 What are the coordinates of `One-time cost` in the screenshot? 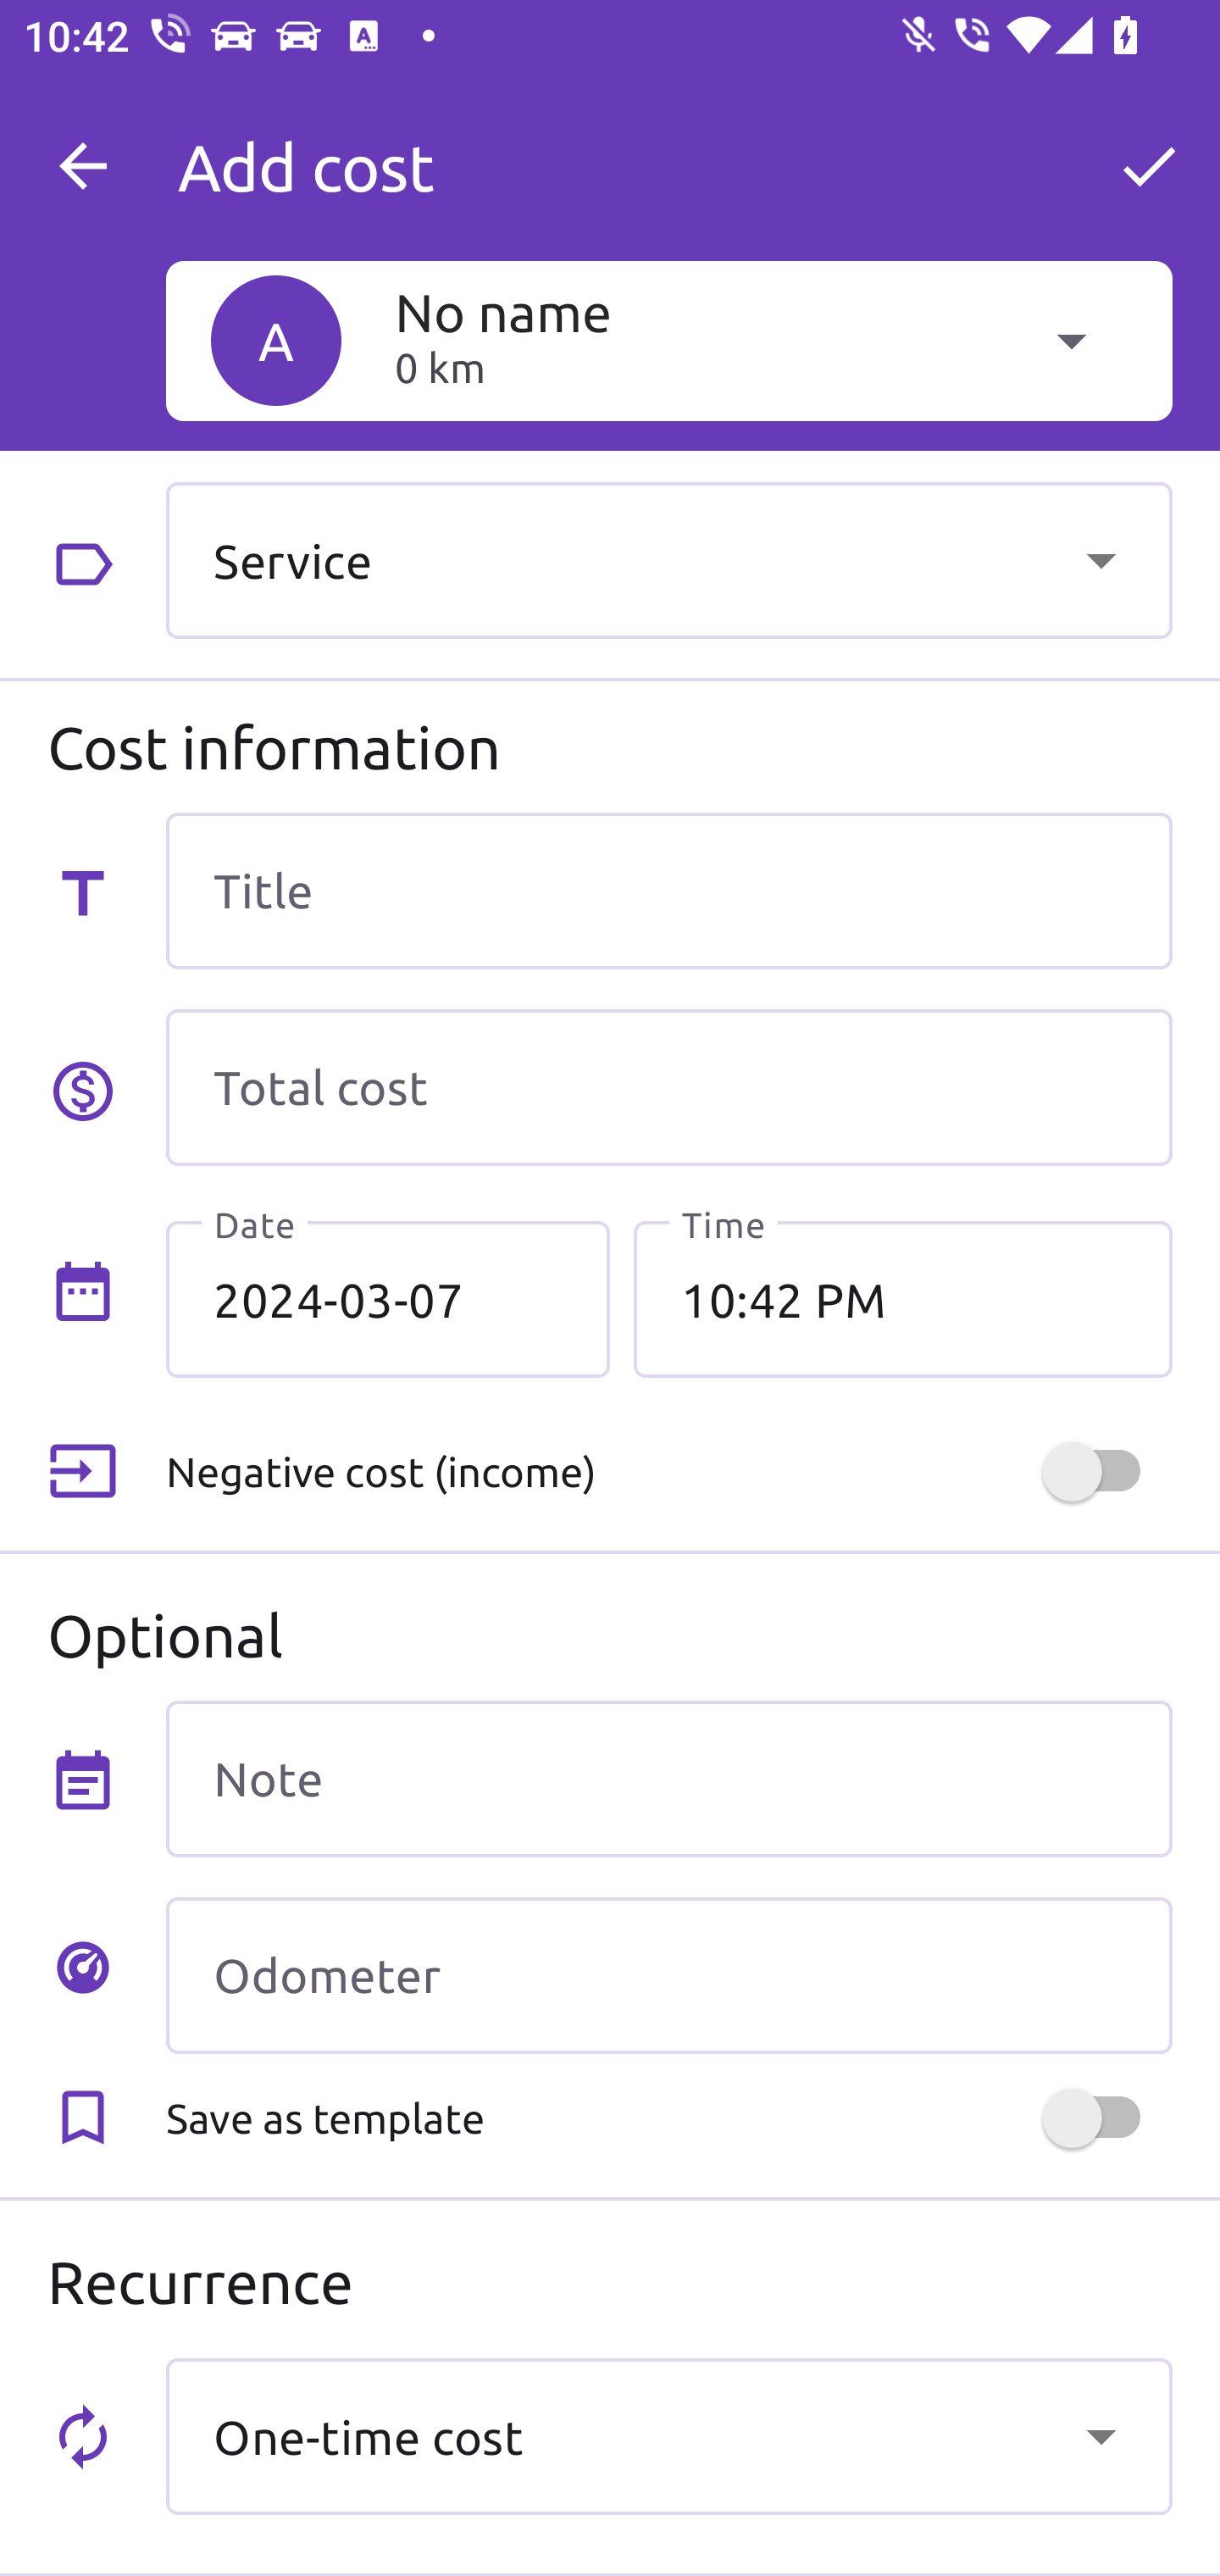 It's located at (668, 2435).